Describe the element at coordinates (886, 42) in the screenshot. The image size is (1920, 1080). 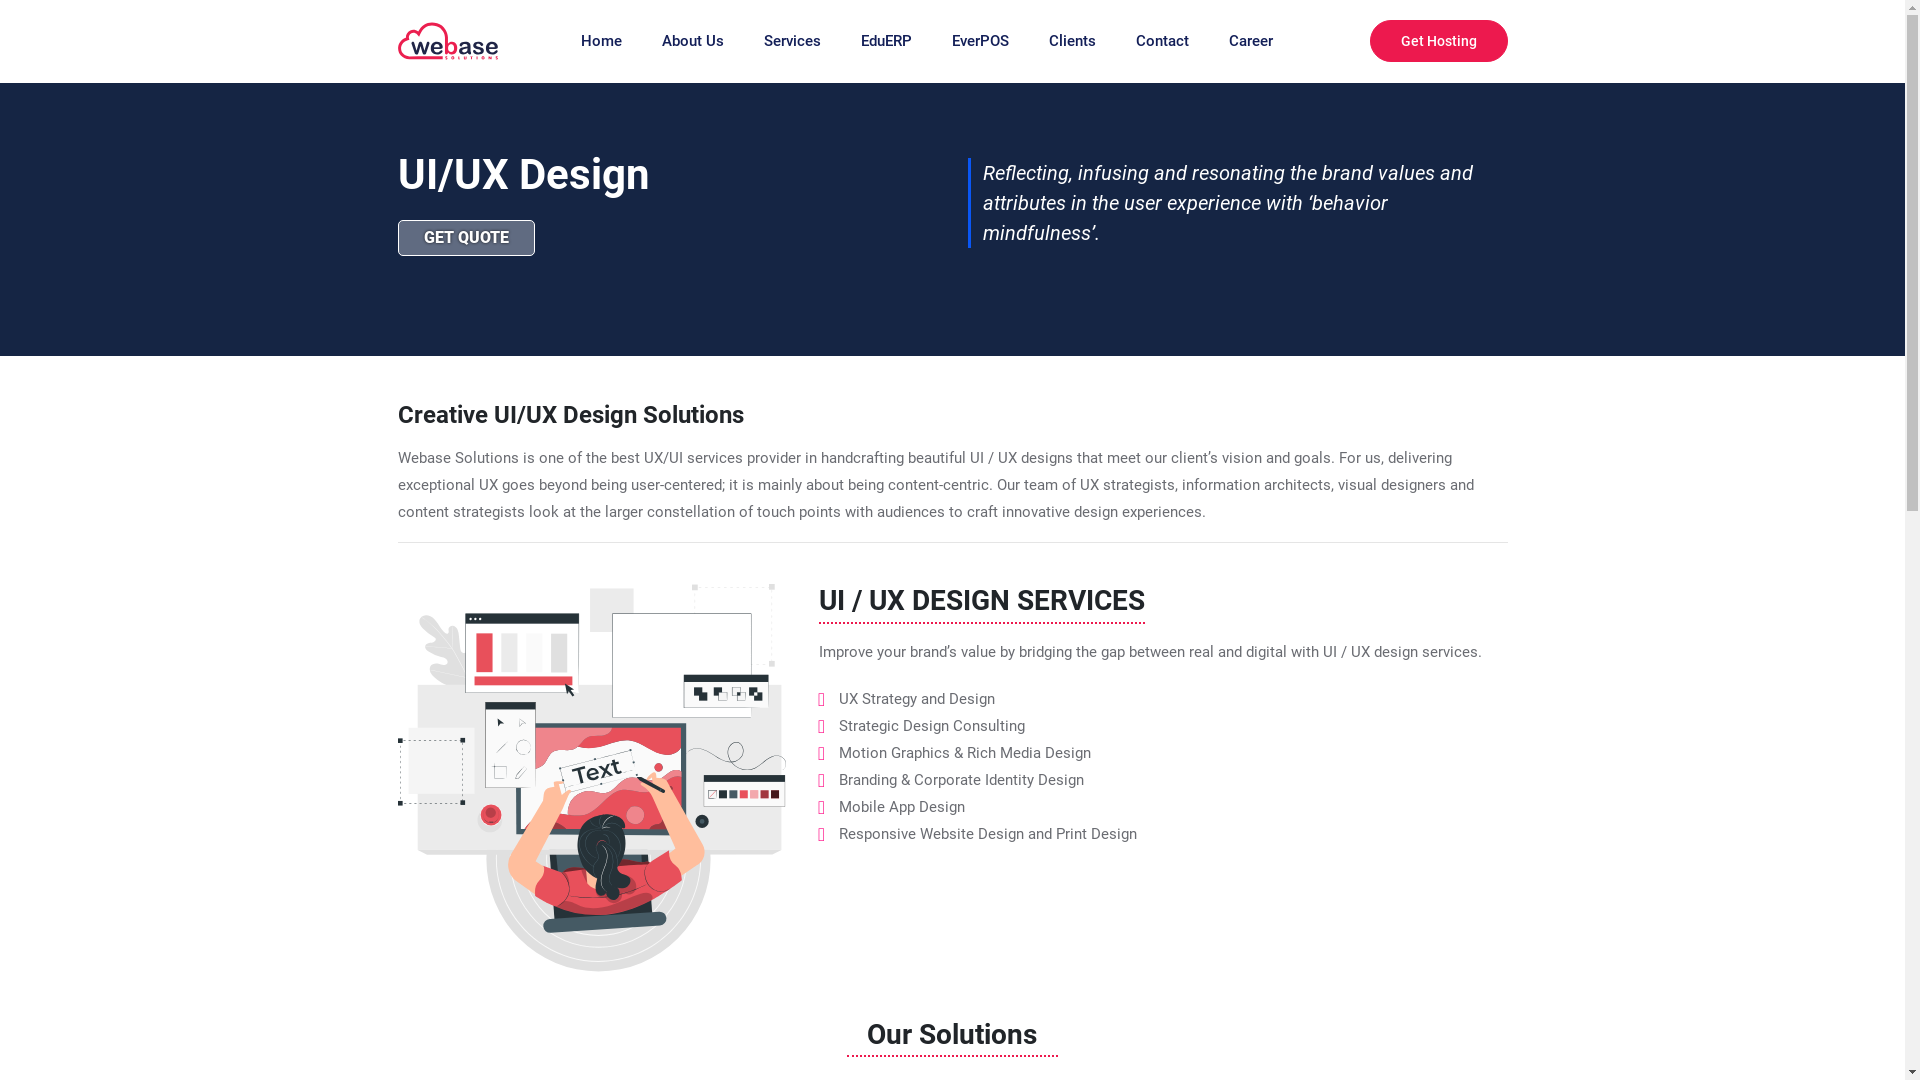
I see `EduERP` at that location.